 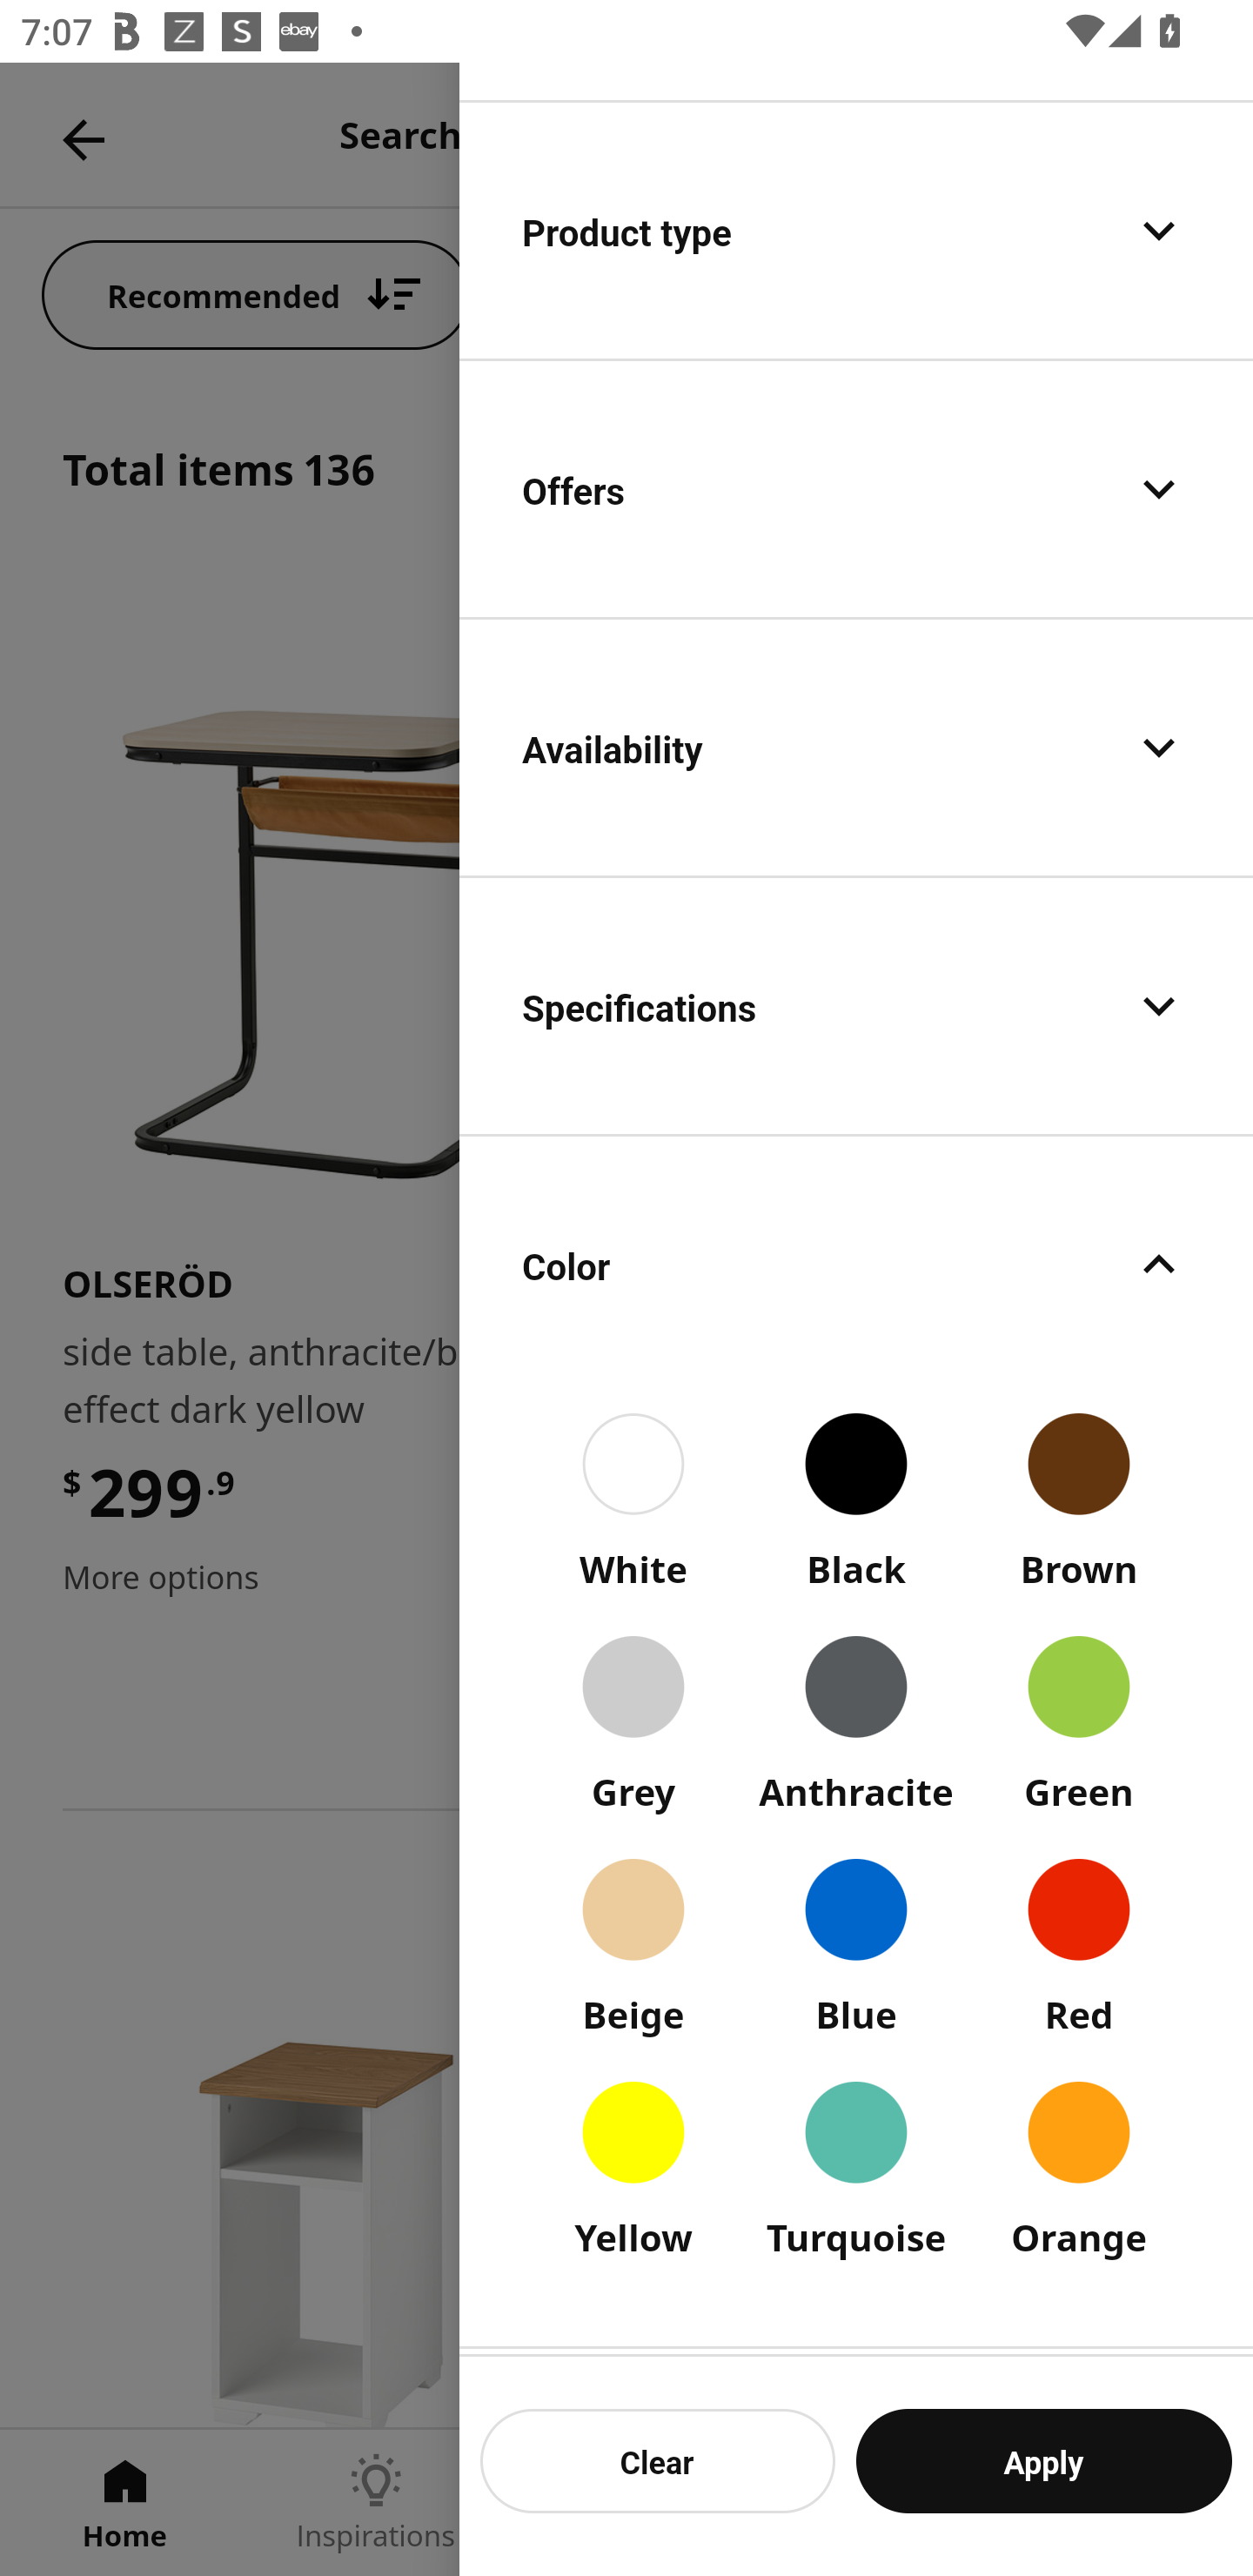 What do you see at coordinates (856, 489) in the screenshot?
I see `Offers` at bounding box center [856, 489].